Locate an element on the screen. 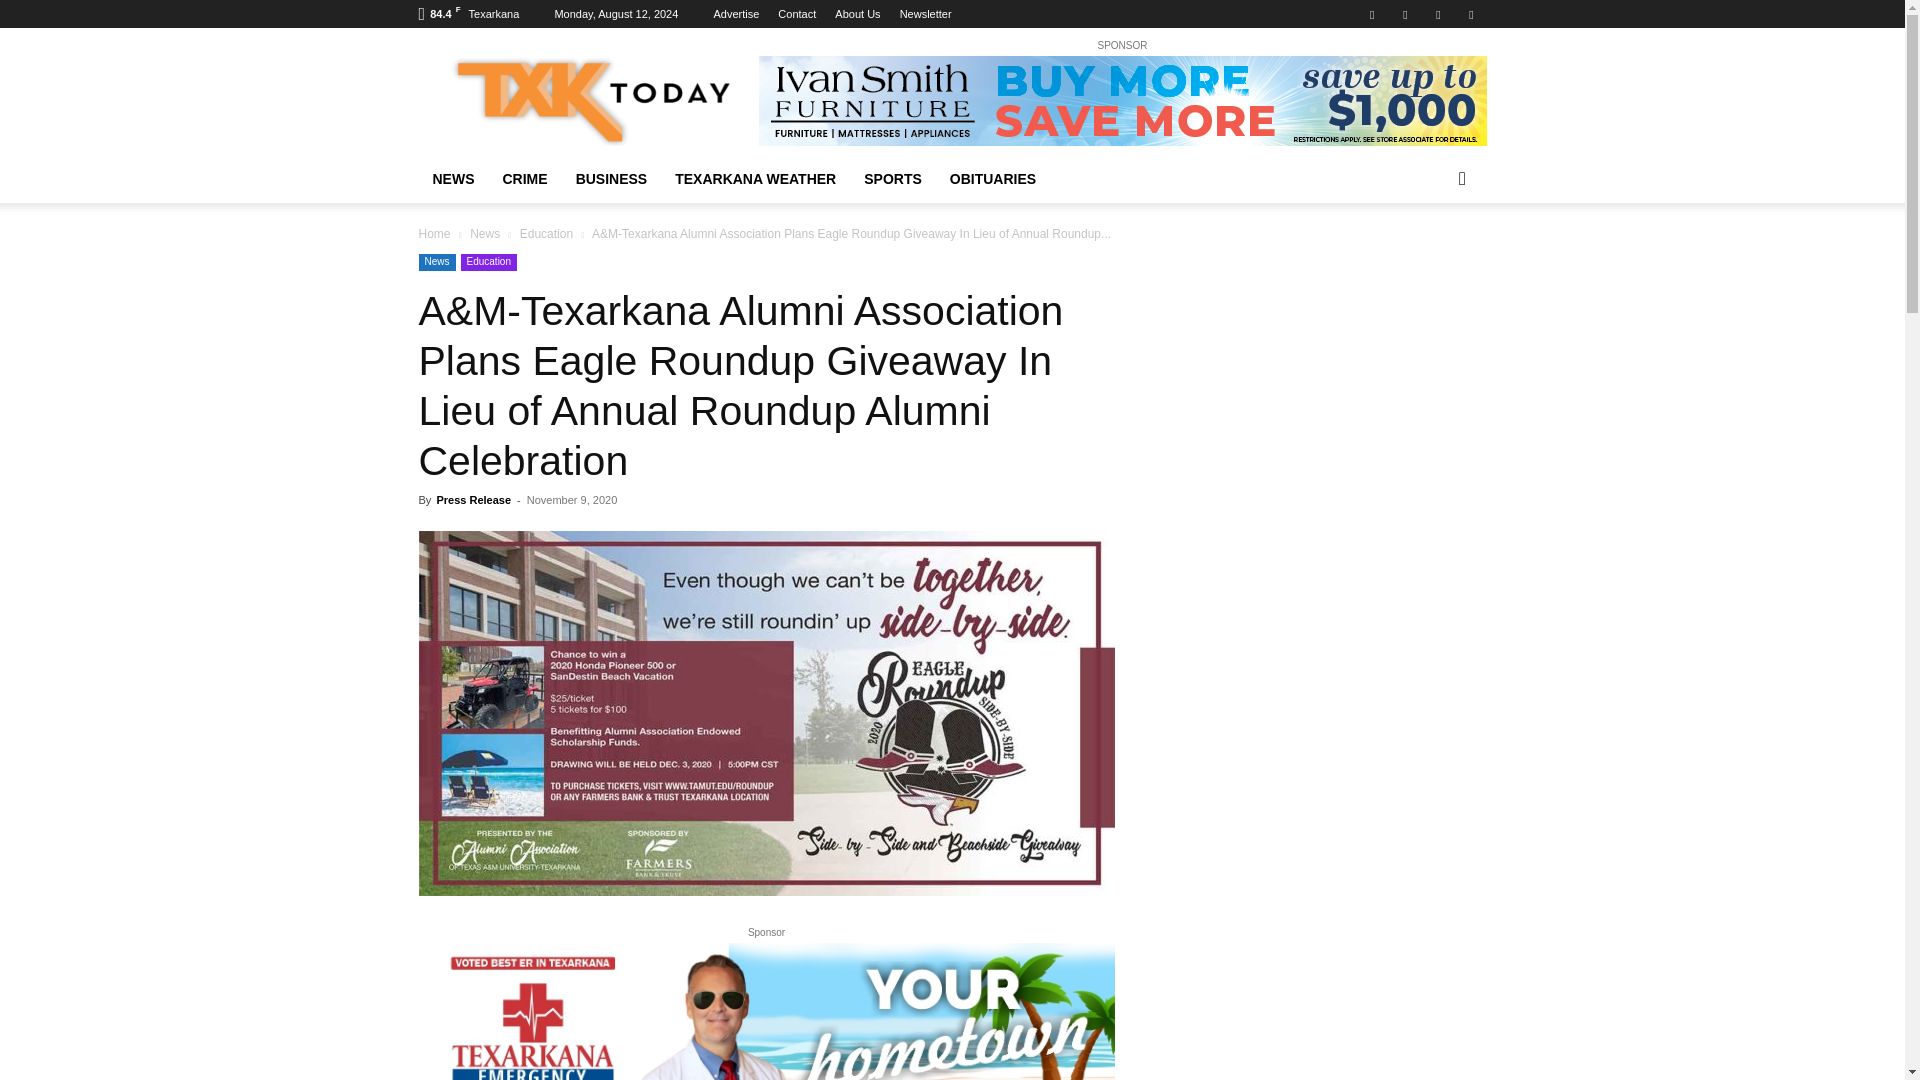  Search is located at coordinates (1430, 259).